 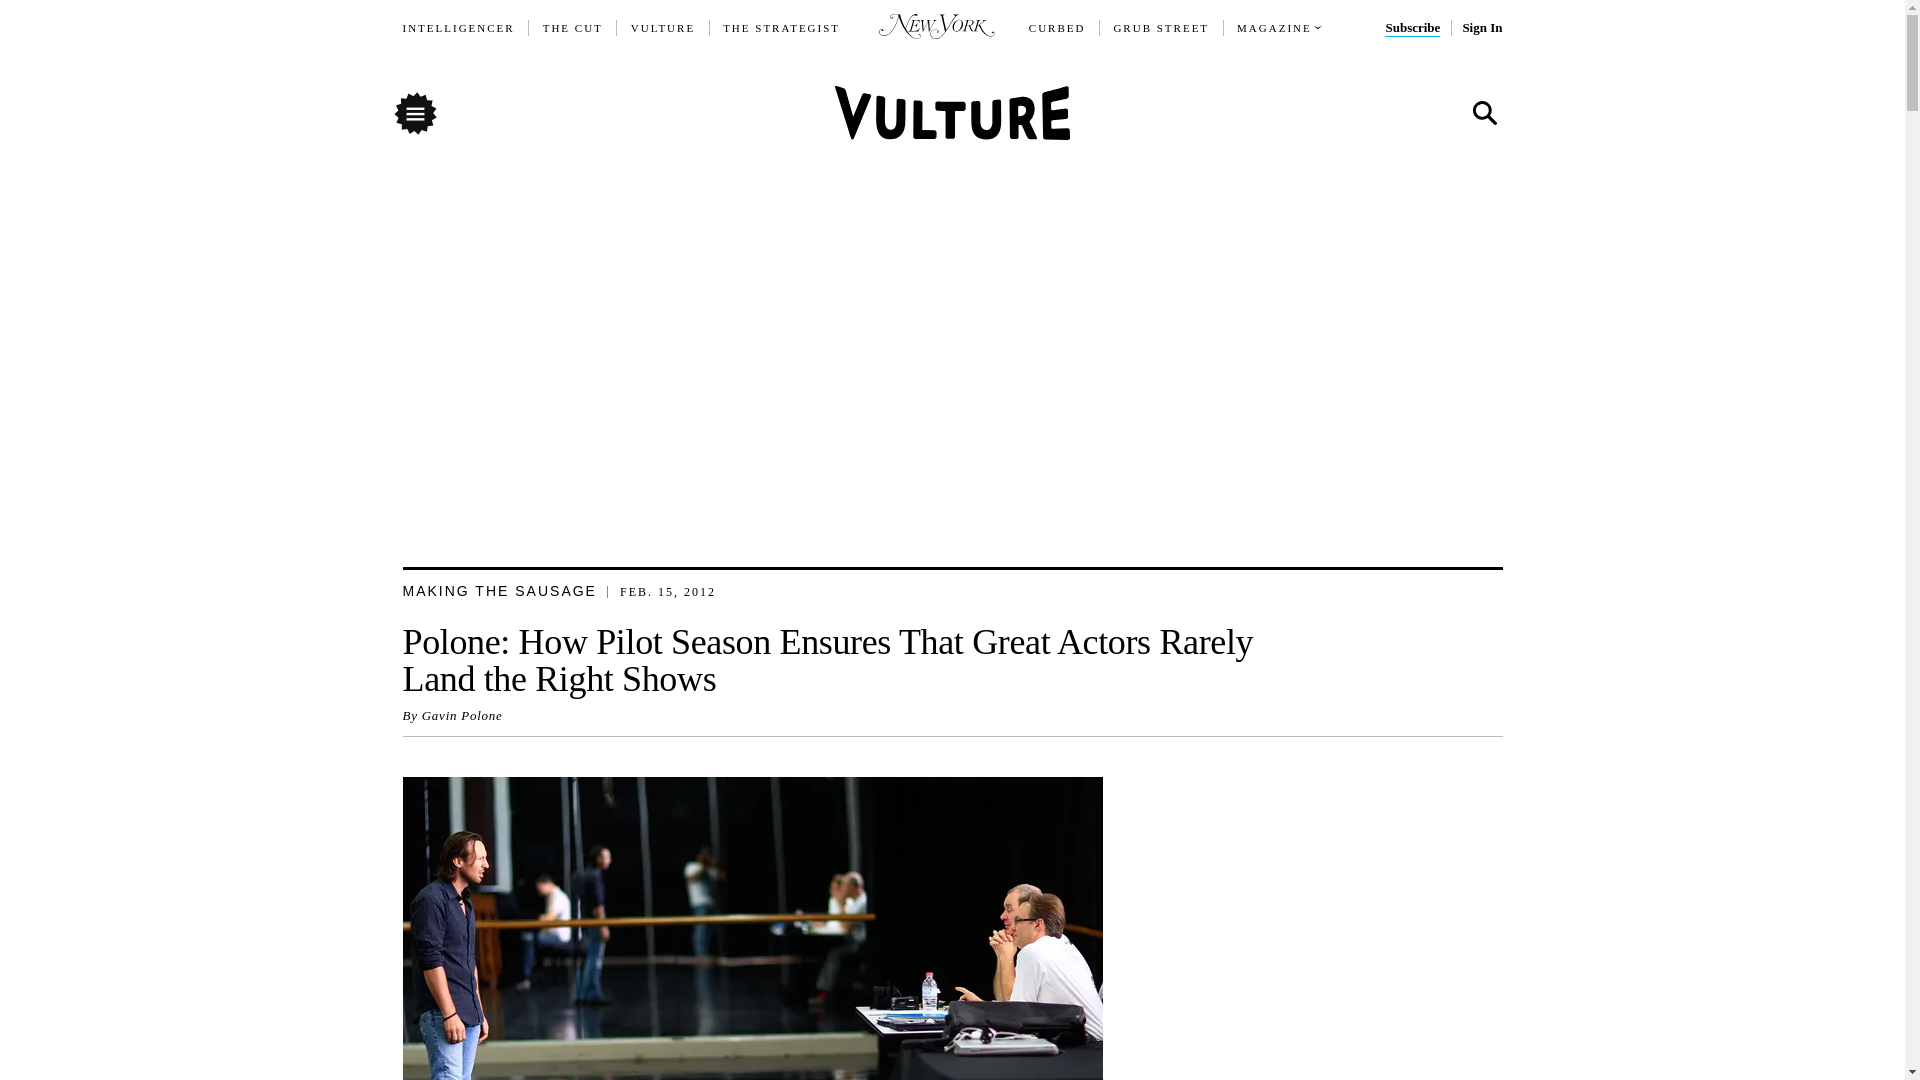 What do you see at coordinates (458, 28) in the screenshot?
I see `INTELLIGENCER` at bounding box center [458, 28].